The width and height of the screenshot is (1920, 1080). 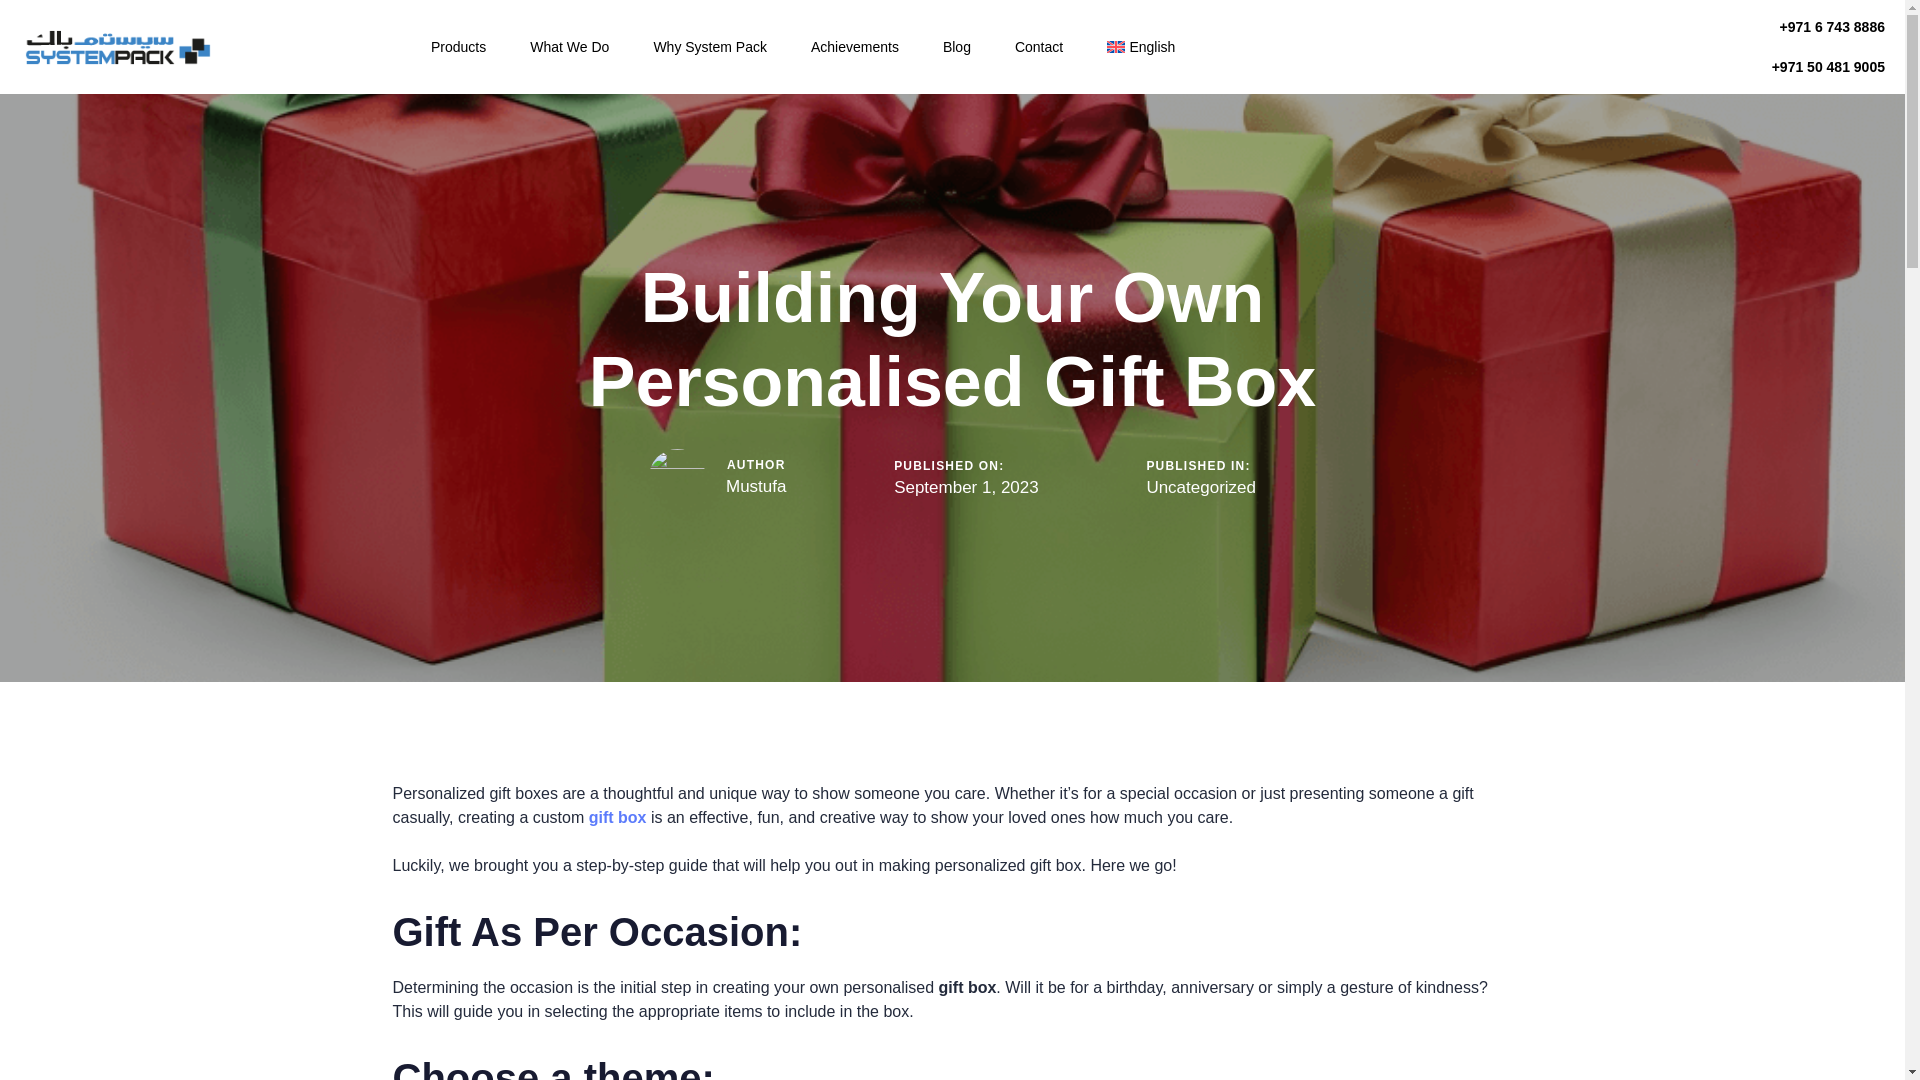 What do you see at coordinates (755, 486) in the screenshot?
I see `Posts by Mustufa` at bounding box center [755, 486].